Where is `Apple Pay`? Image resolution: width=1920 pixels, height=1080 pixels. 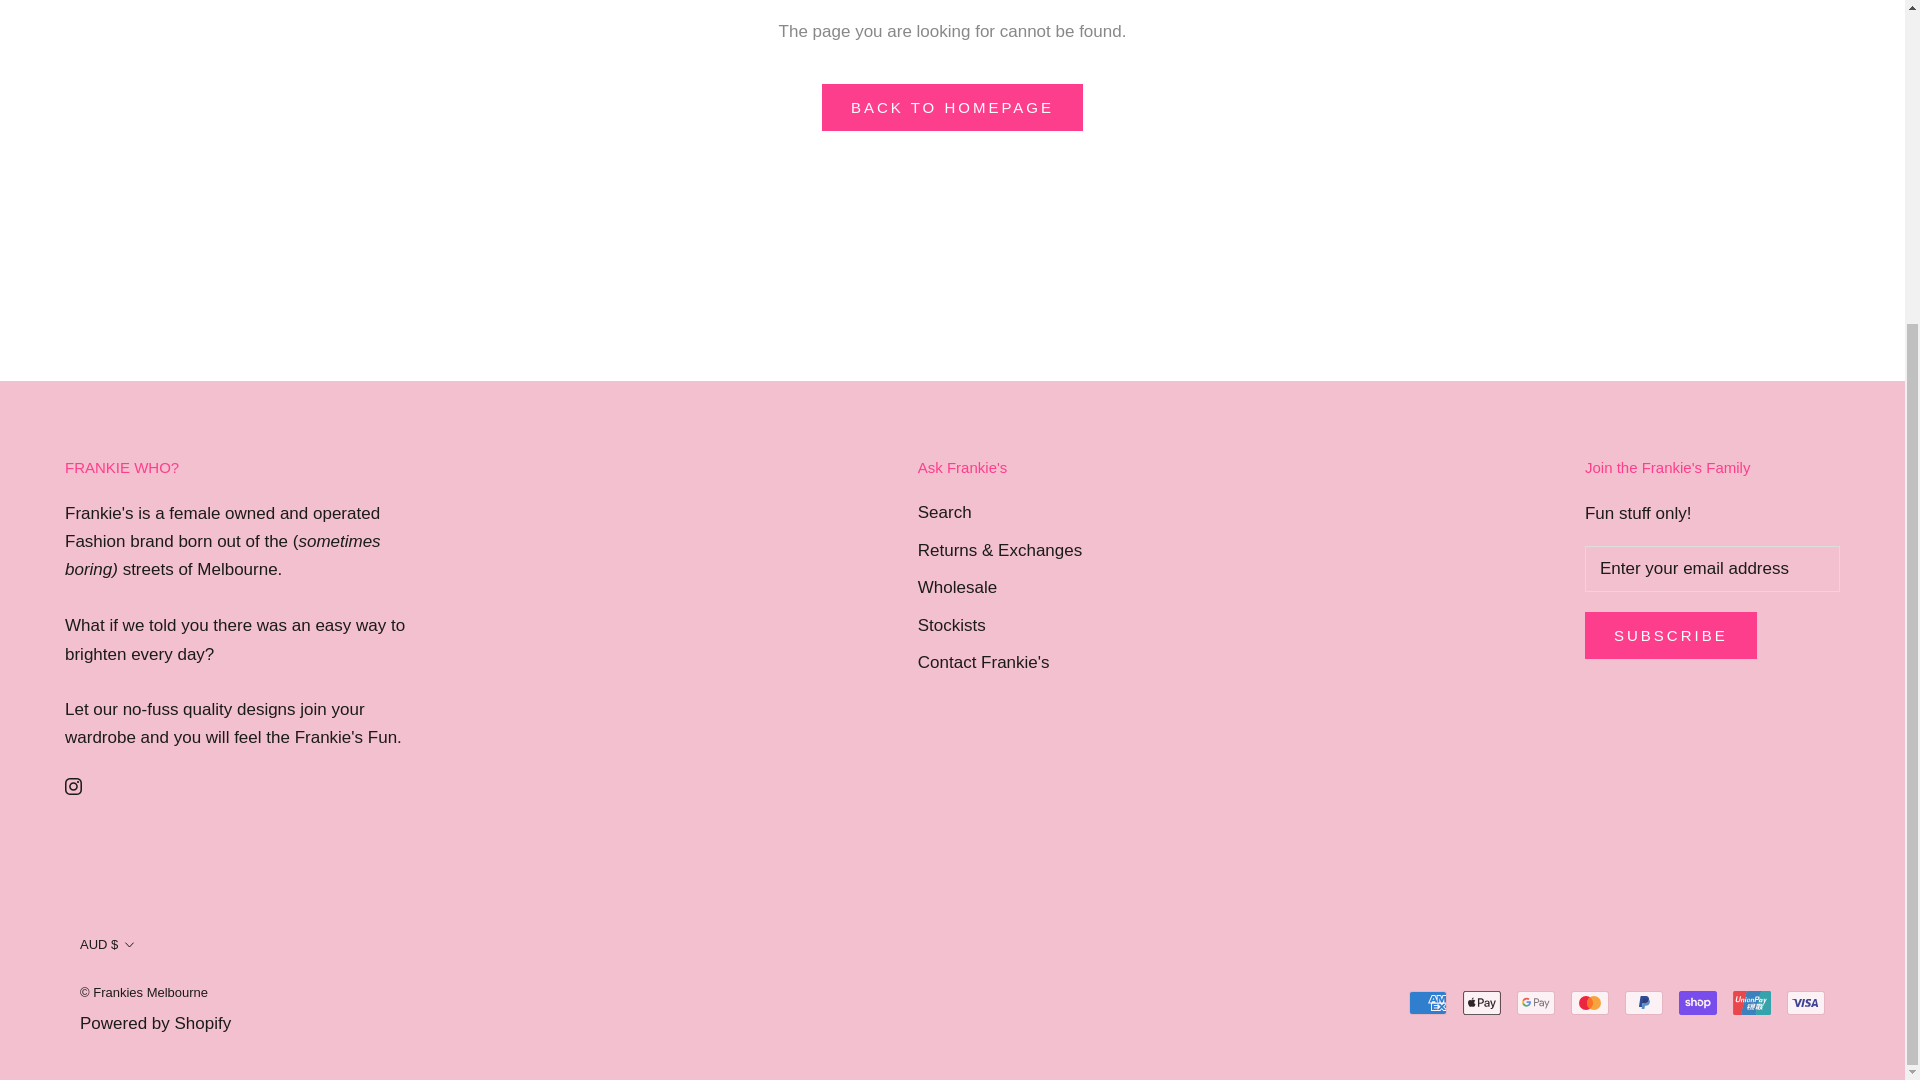 Apple Pay is located at coordinates (1482, 1003).